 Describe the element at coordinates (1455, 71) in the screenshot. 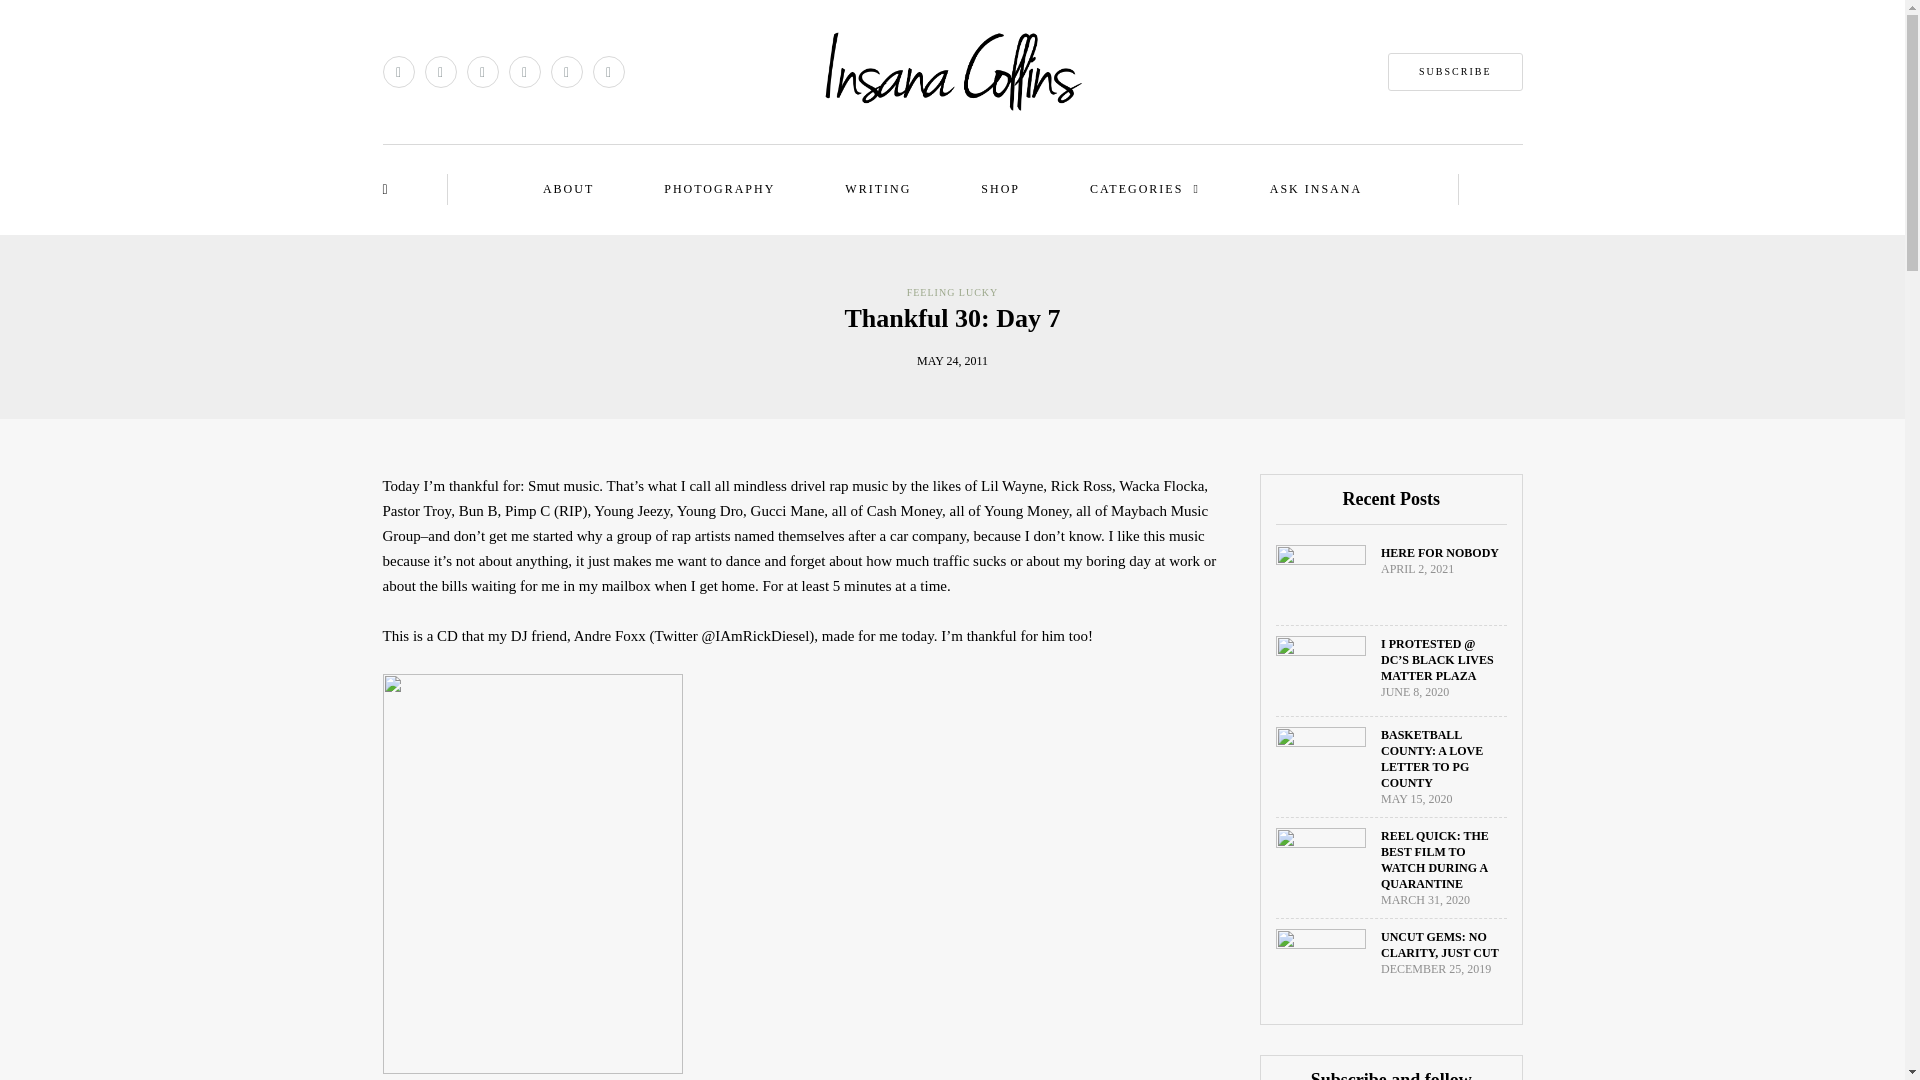

I see `SUBSCRIBE` at that location.